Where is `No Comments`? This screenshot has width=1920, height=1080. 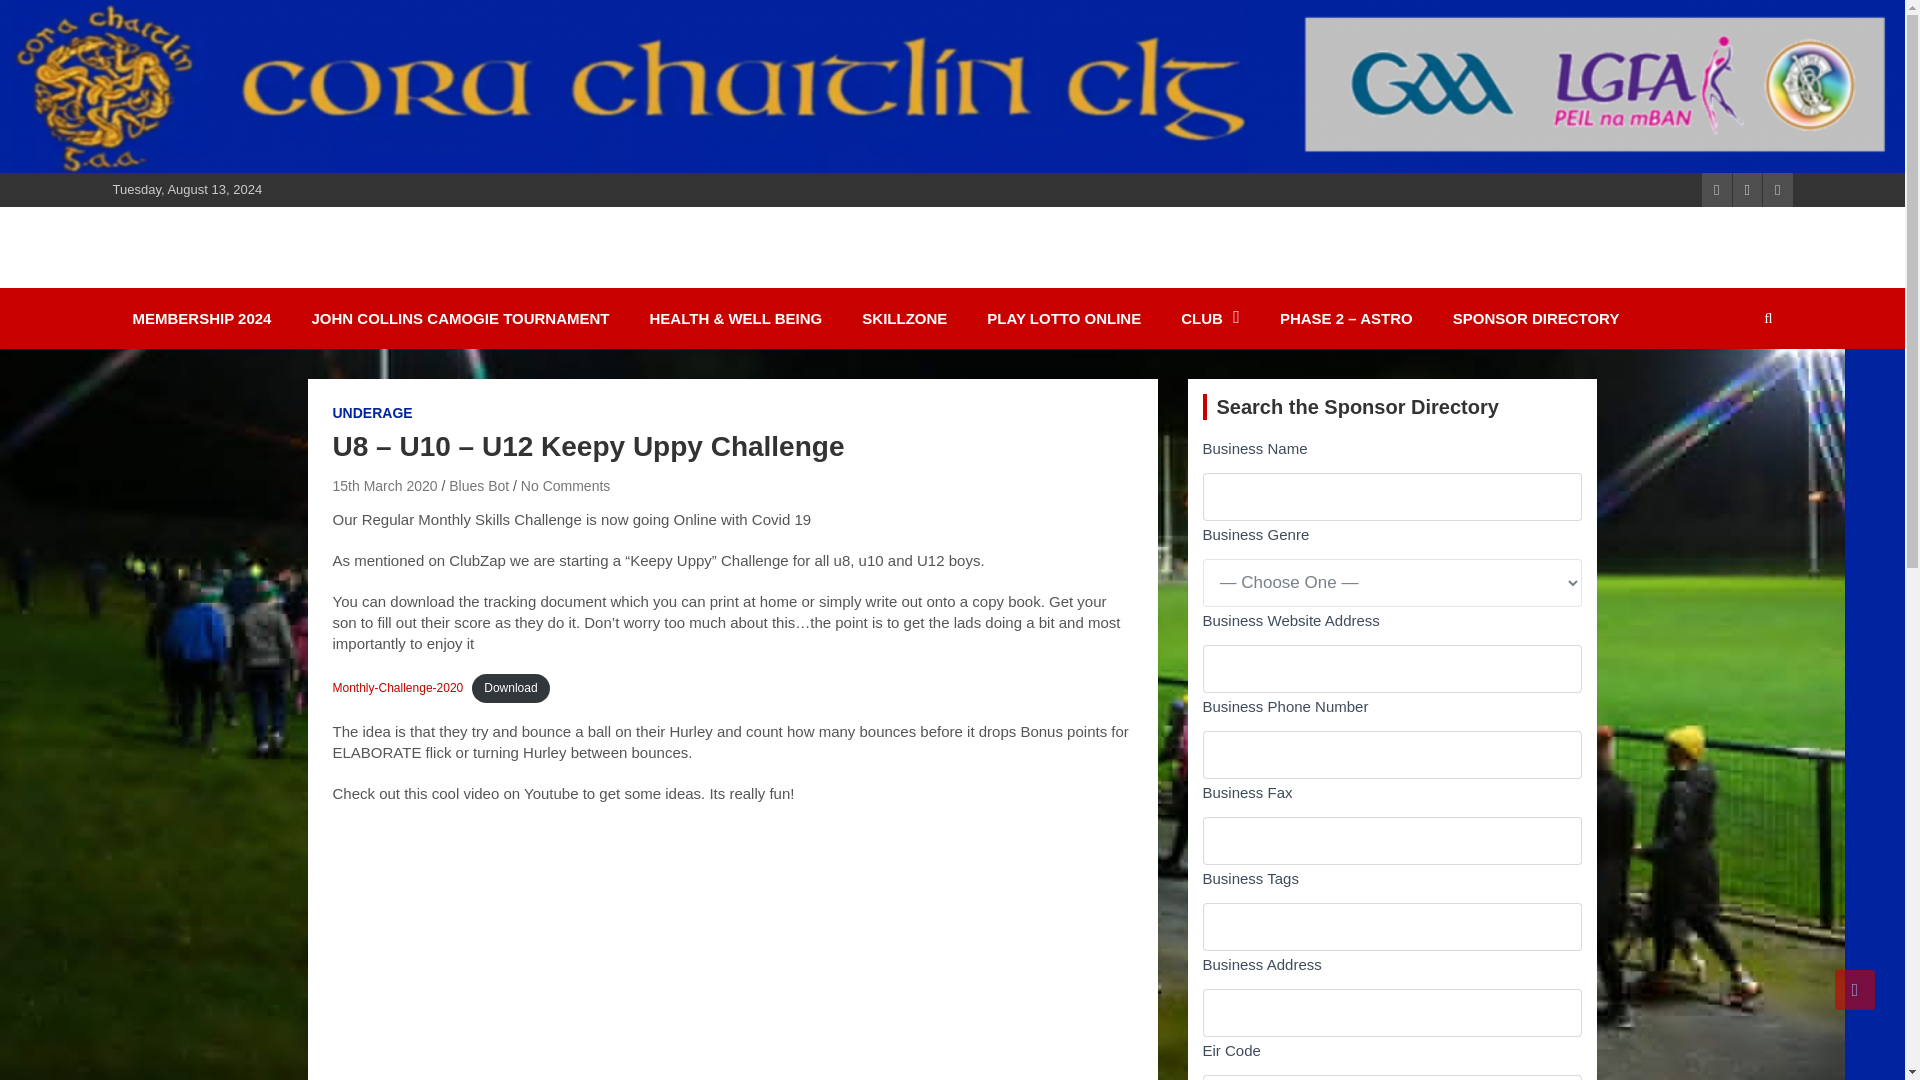 No Comments is located at coordinates (565, 486).